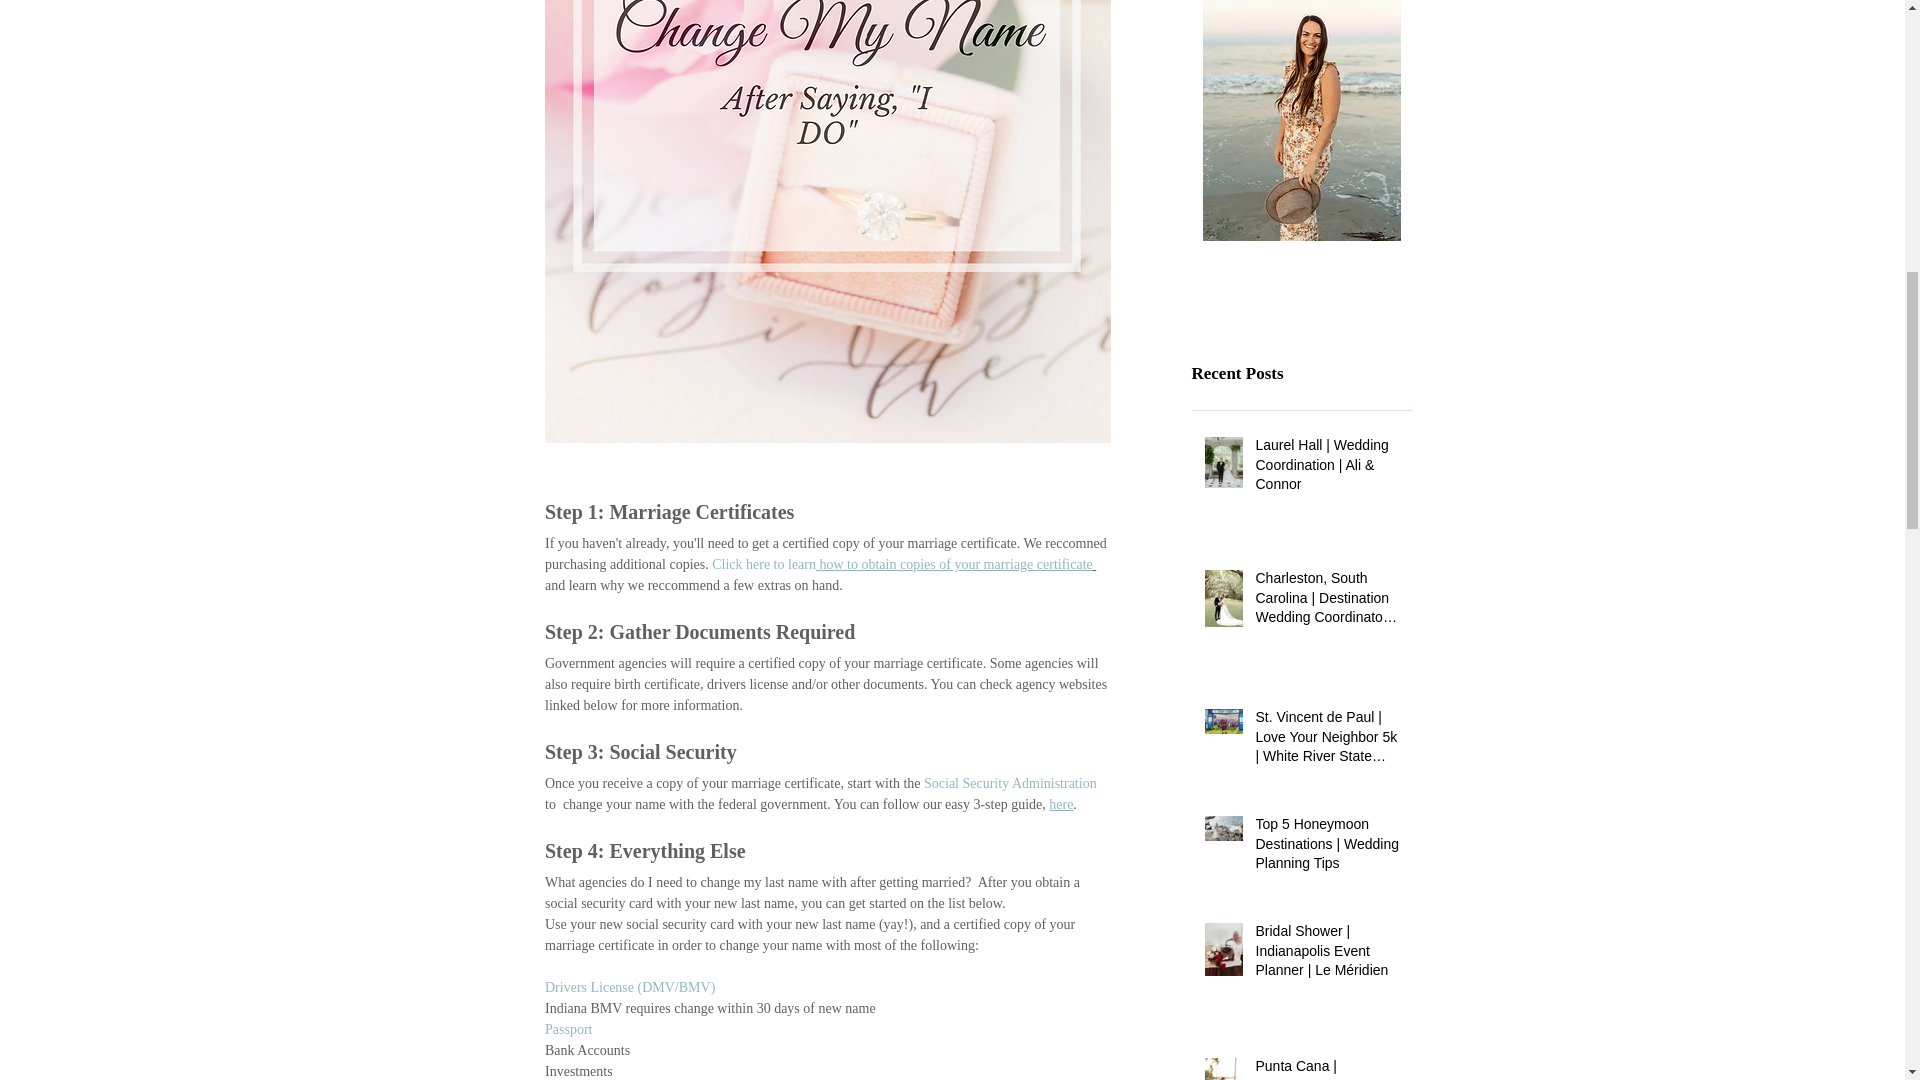  I want to click on here, so click(1060, 804).